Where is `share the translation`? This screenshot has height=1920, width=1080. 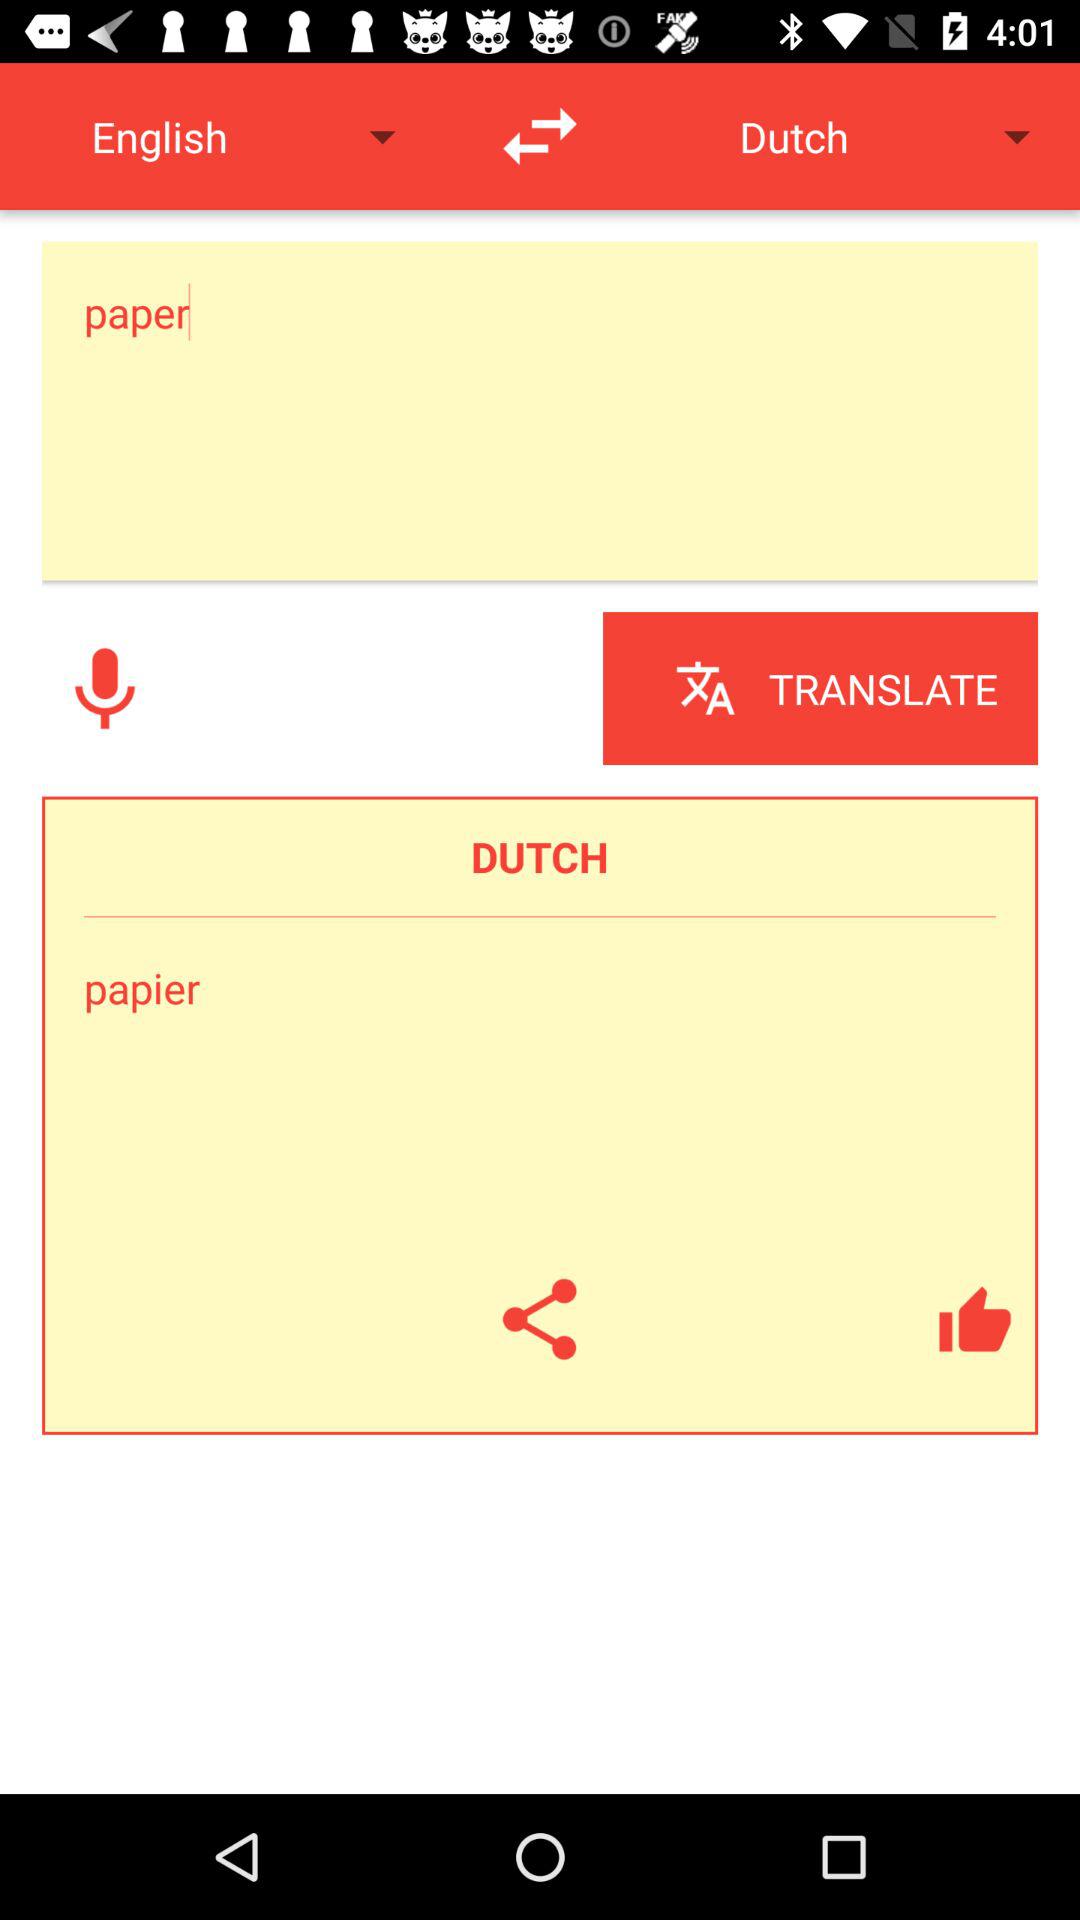 share the translation is located at coordinates (540, 1319).